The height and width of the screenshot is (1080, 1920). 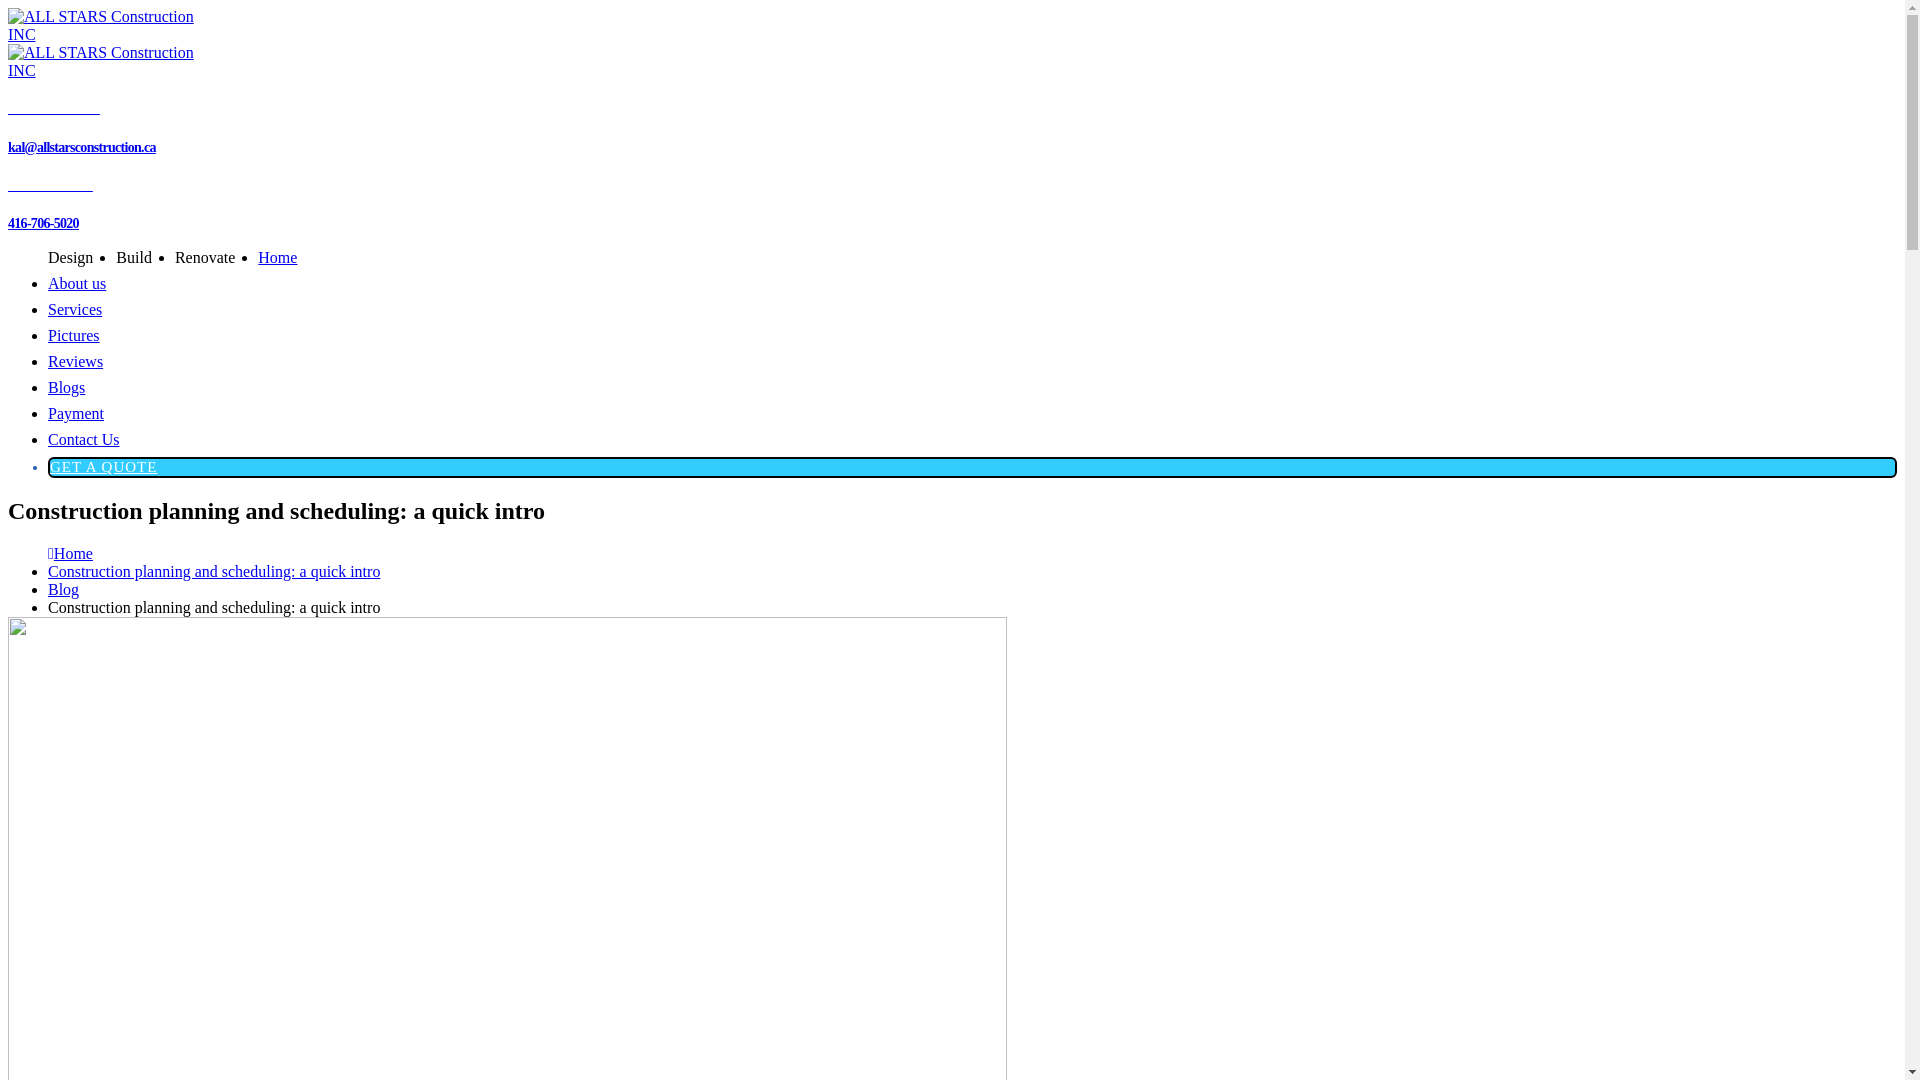 I want to click on Blogs, so click(x=66, y=388).